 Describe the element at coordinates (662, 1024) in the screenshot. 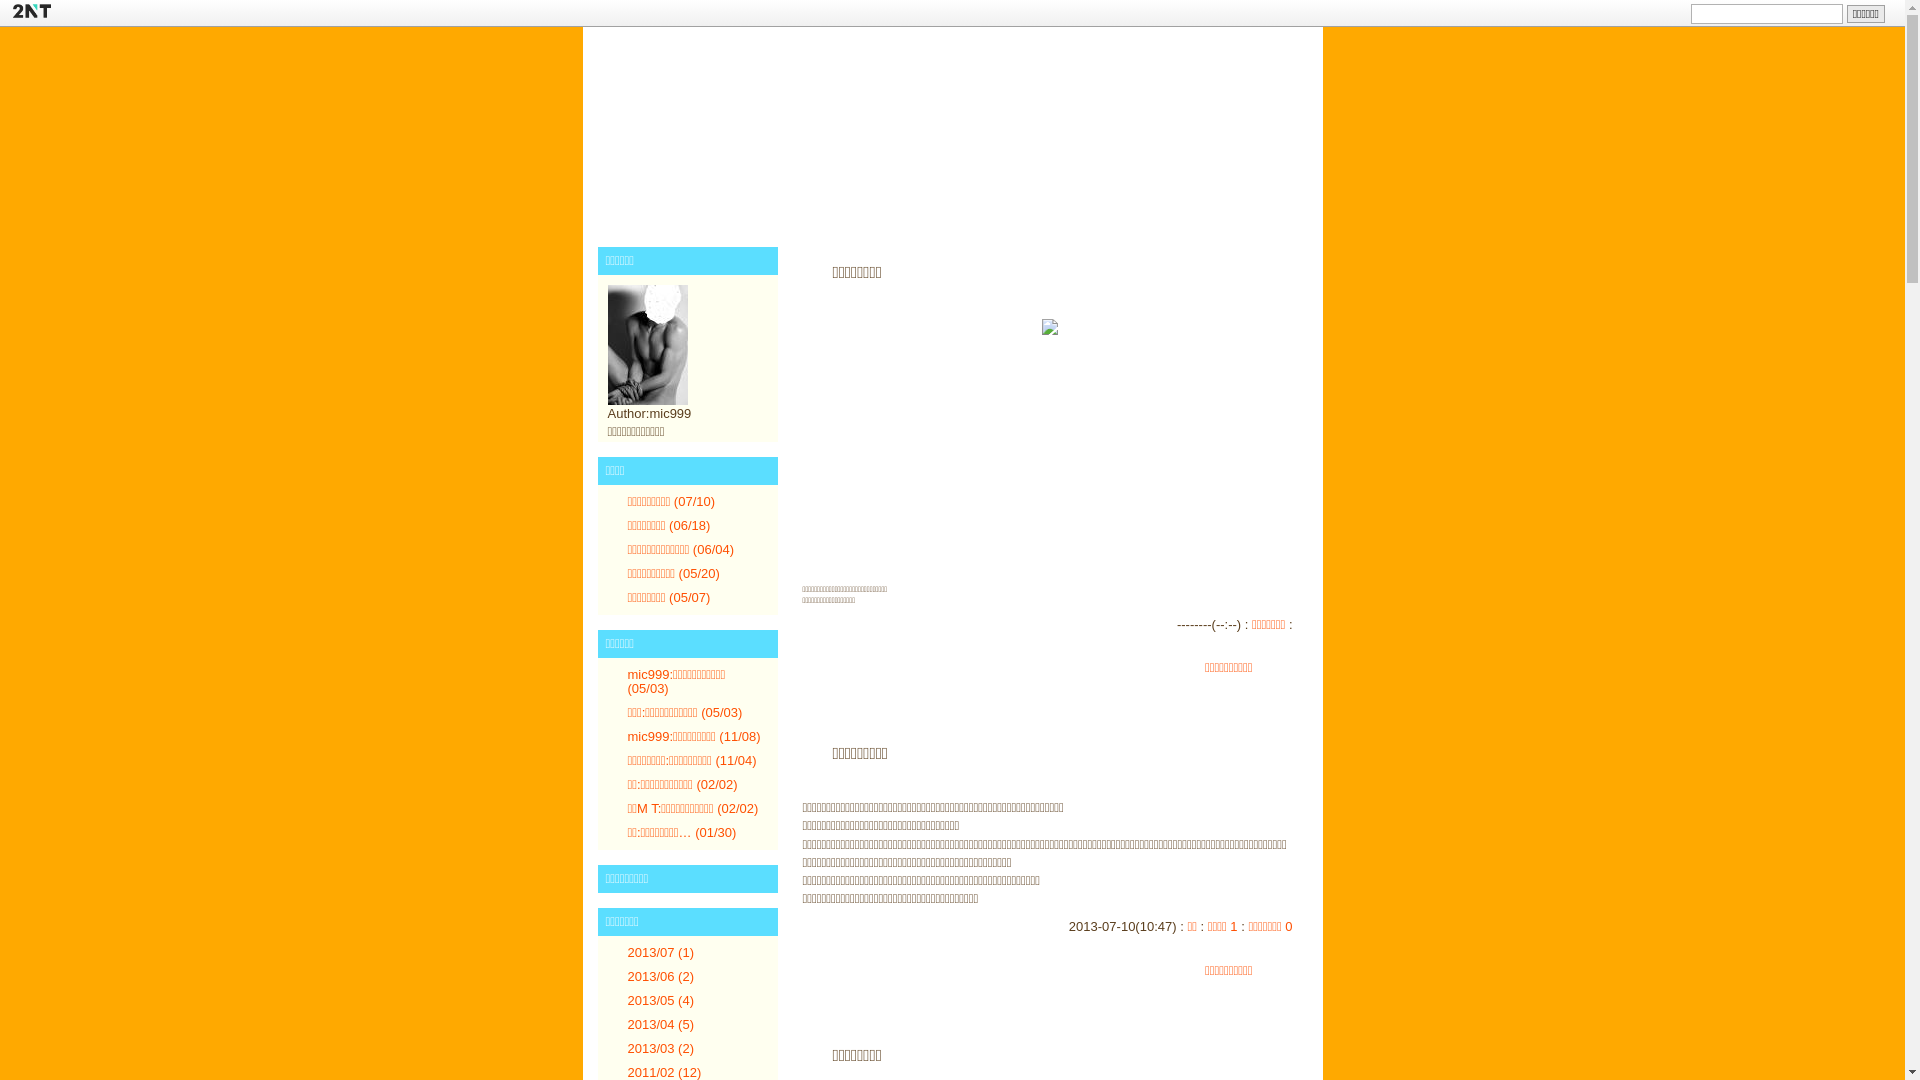

I see `2013/04 (5)` at that location.